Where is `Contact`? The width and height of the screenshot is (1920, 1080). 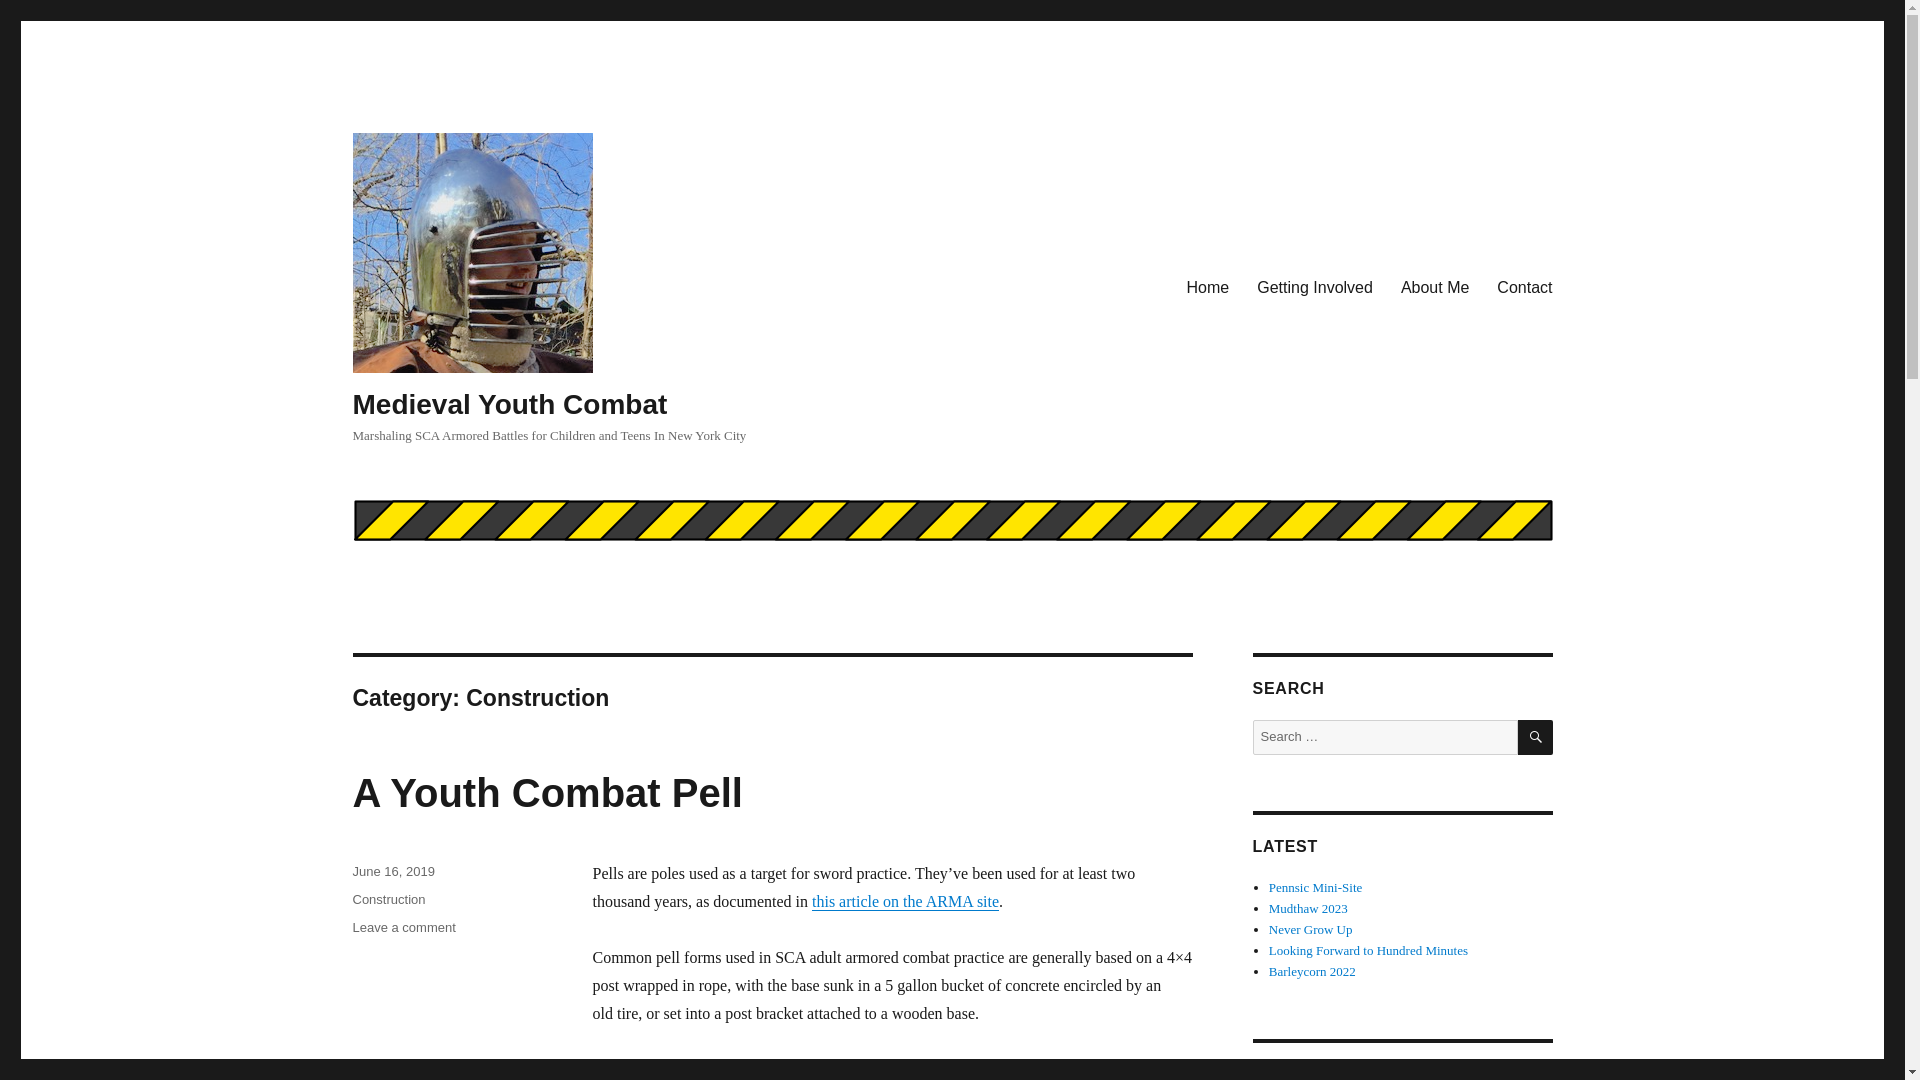
Contact is located at coordinates (392, 872).